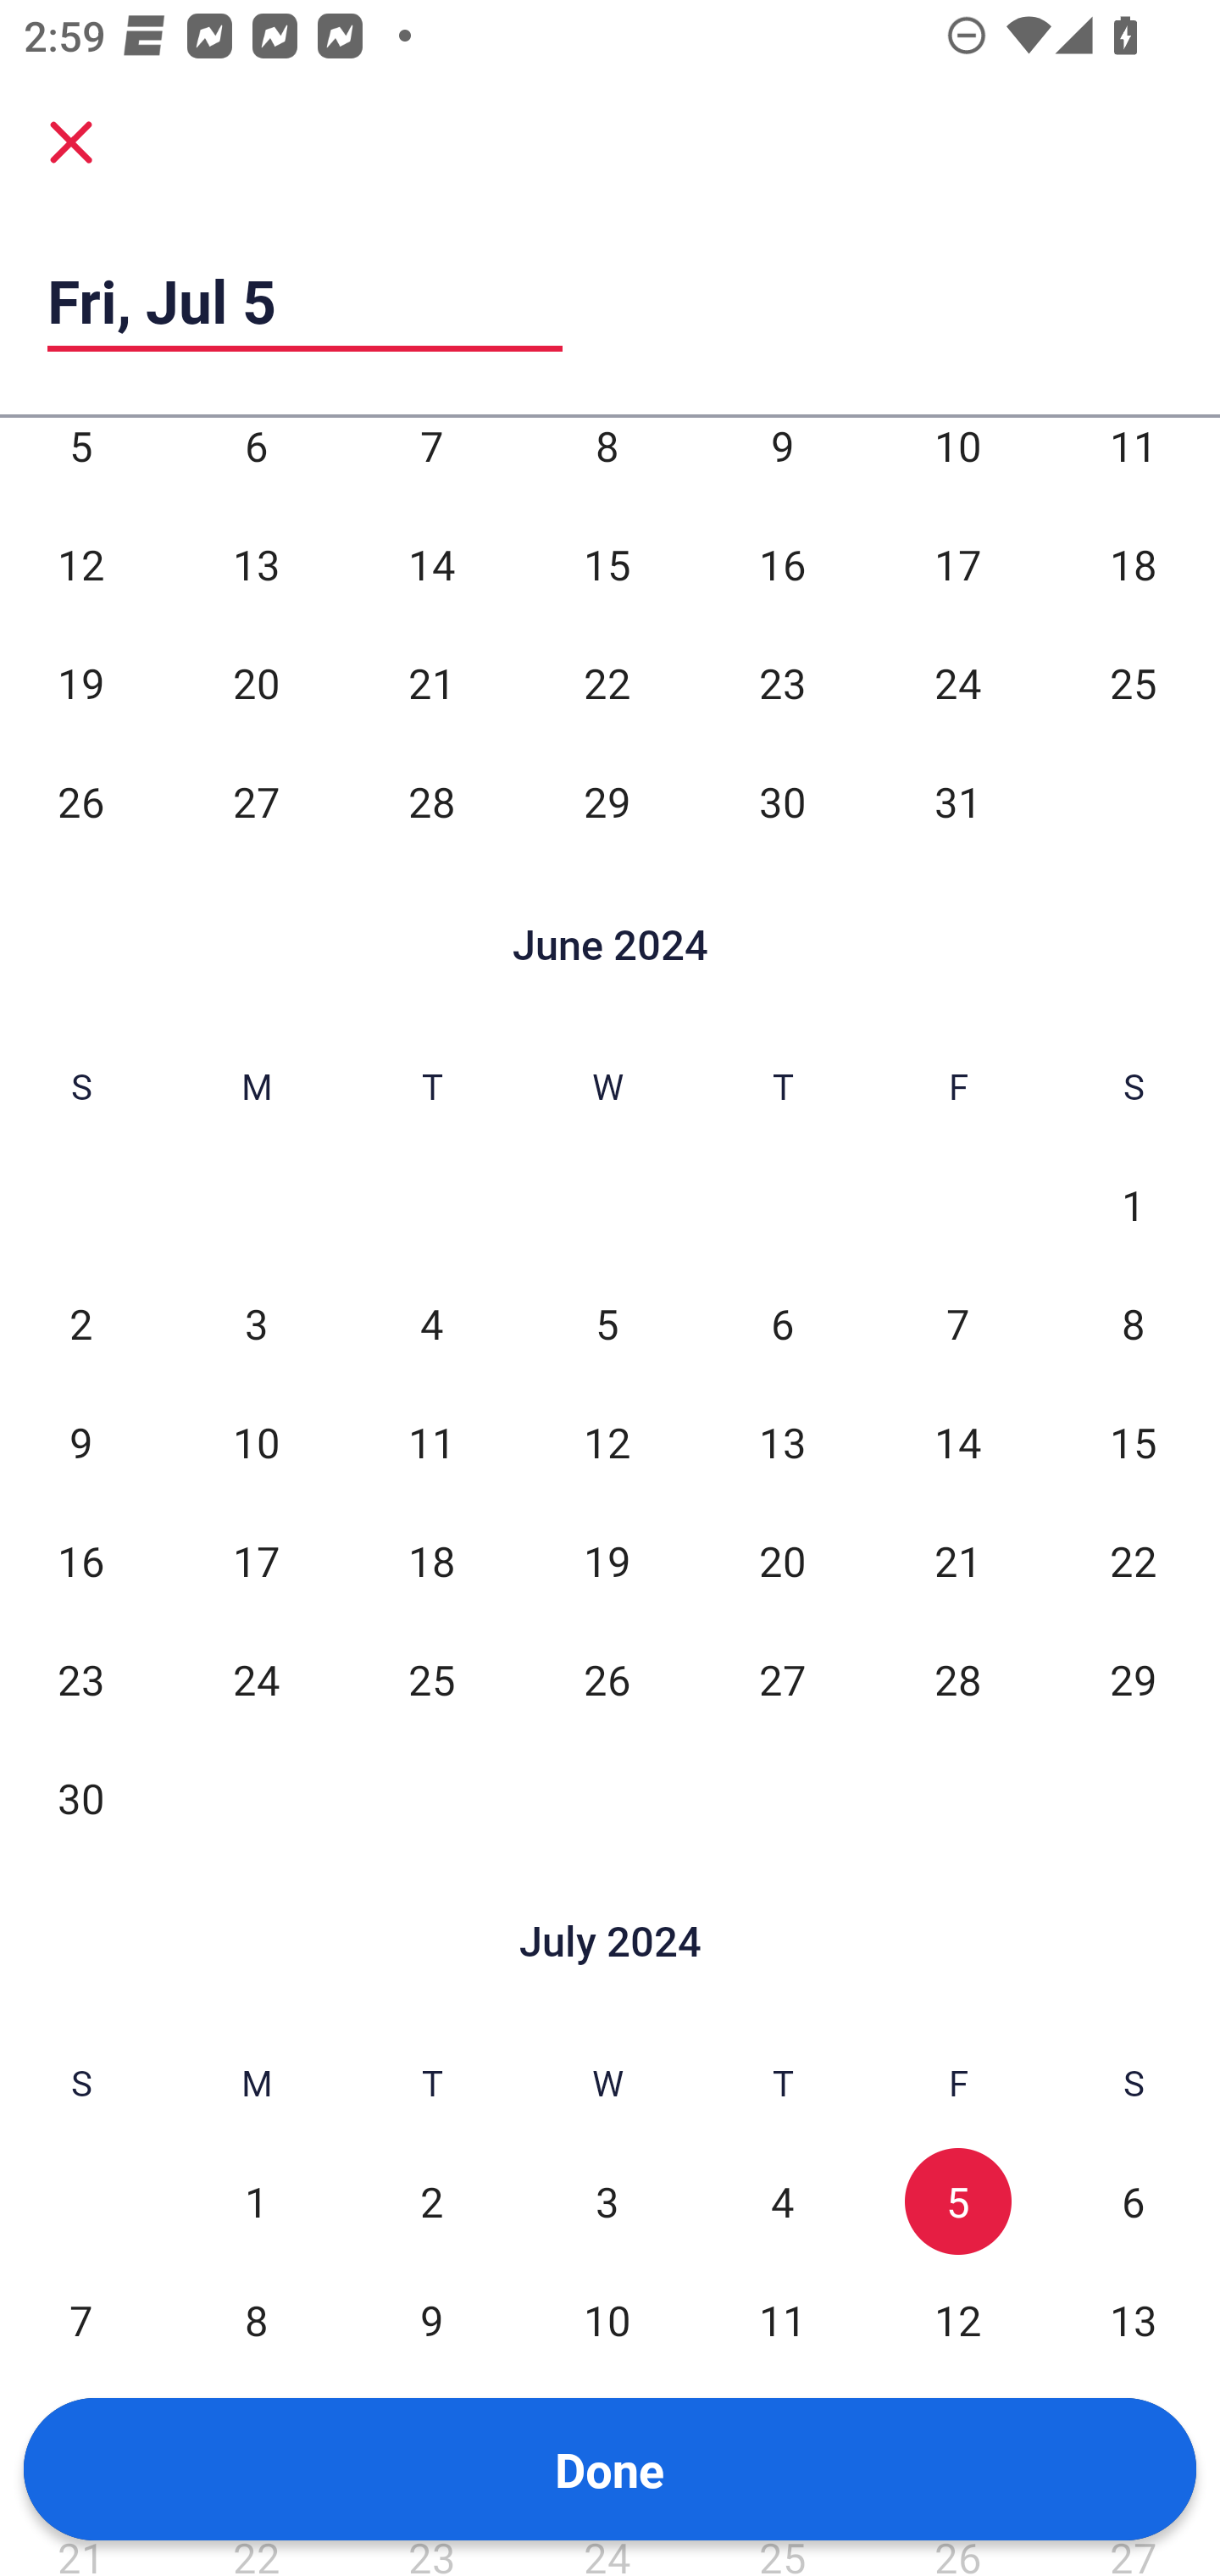 Image resolution: width=1220 pixels, height=2576 pixels. Describe the element at coordinates (432, 1442) in the screenshot. I see `11 Tue, Jun 11, Not Selected` at that location.